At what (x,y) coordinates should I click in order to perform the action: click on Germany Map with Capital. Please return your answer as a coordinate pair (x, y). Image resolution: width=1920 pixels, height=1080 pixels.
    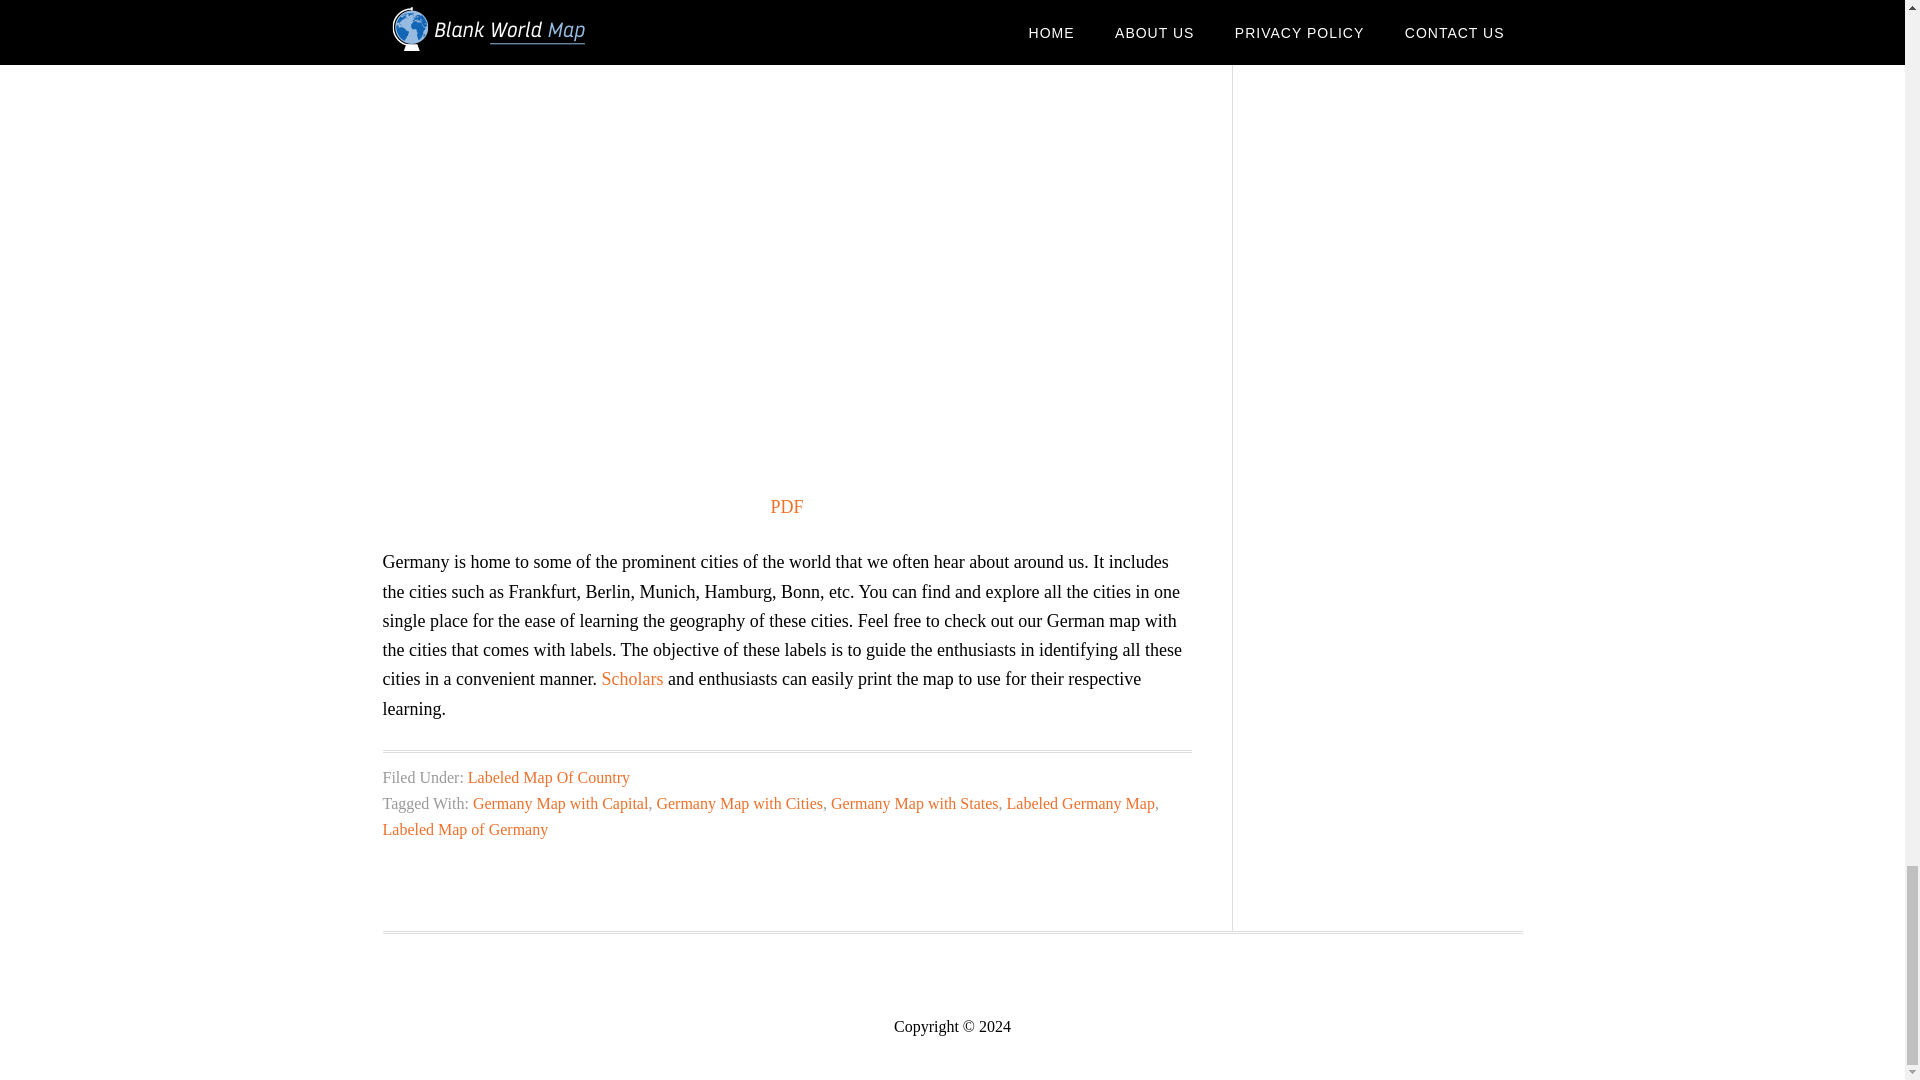
    Looking at the image, I should click on (560, 803).